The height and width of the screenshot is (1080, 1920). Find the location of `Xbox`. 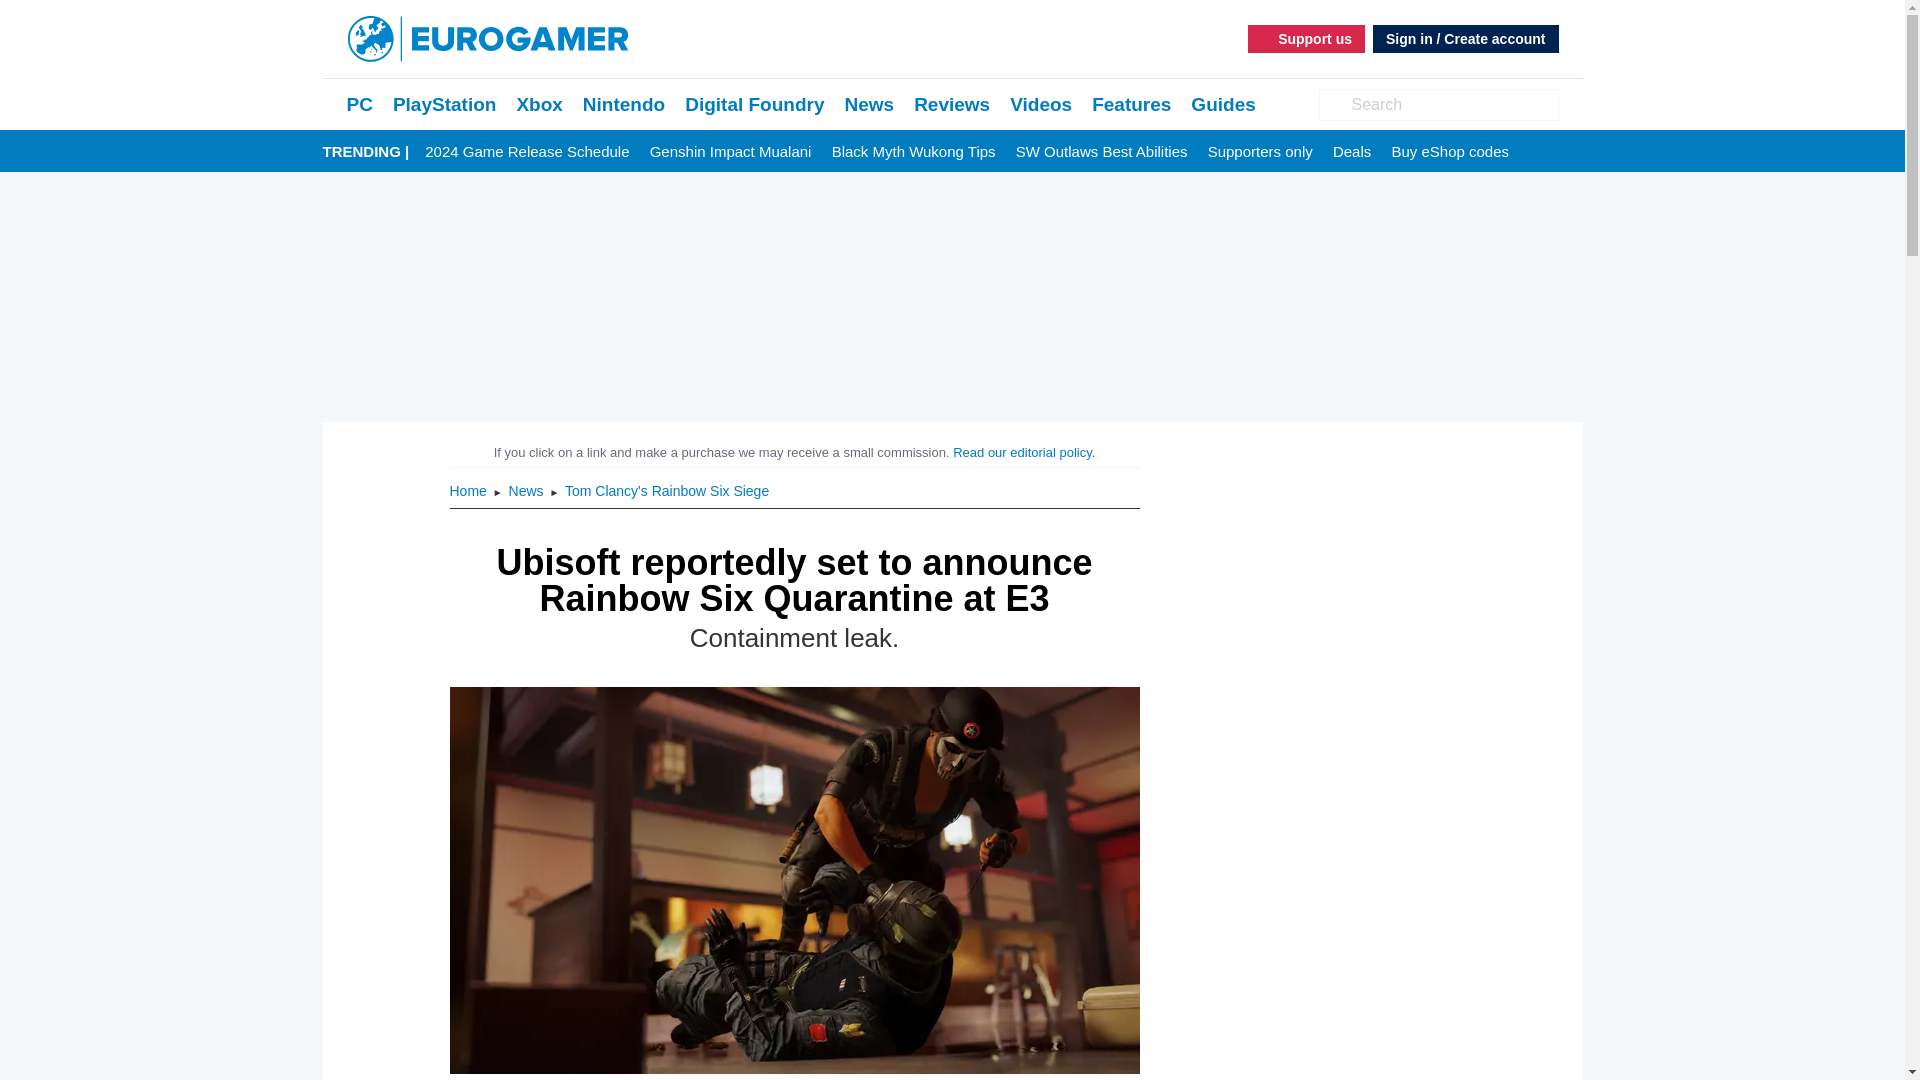

Xbox is located at coordinates (539, 104).